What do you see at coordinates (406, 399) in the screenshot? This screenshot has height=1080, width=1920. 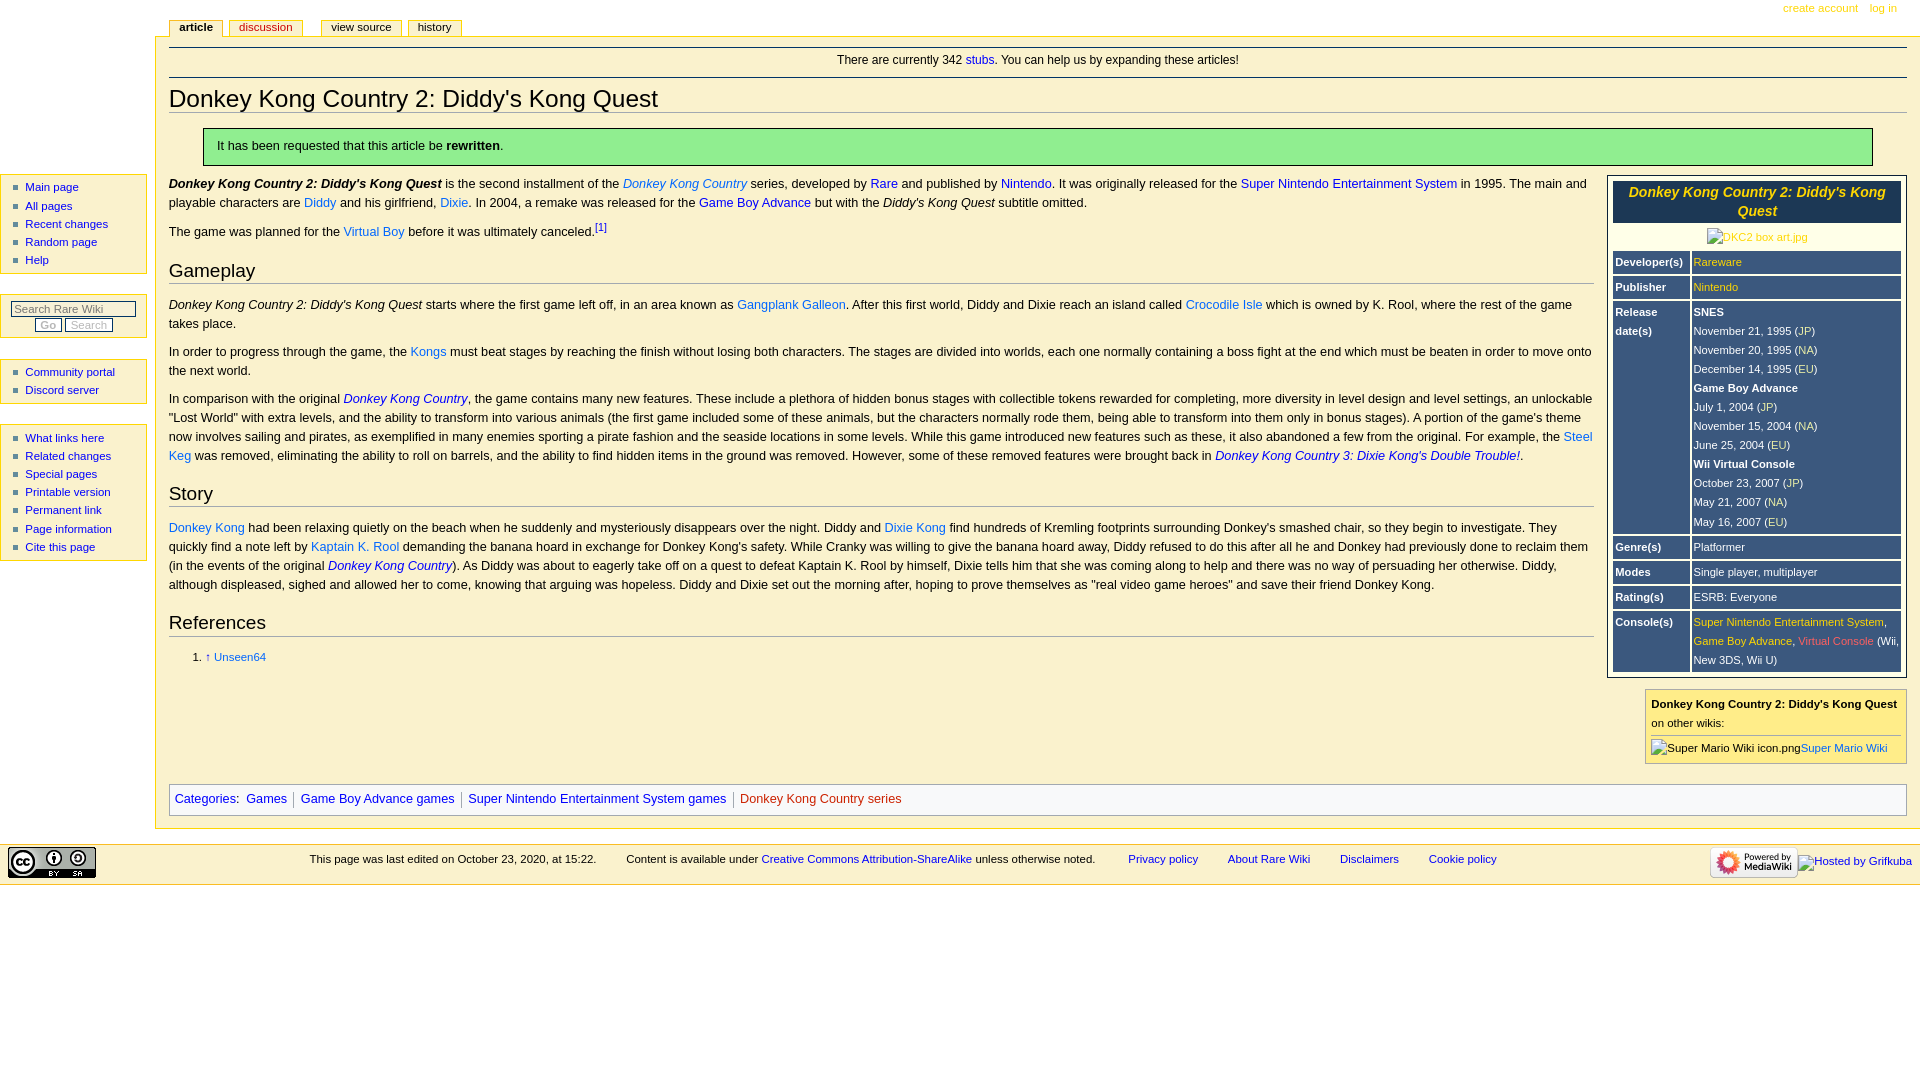 I see `Donkey Kong Country` at bounding box center [406, 399].